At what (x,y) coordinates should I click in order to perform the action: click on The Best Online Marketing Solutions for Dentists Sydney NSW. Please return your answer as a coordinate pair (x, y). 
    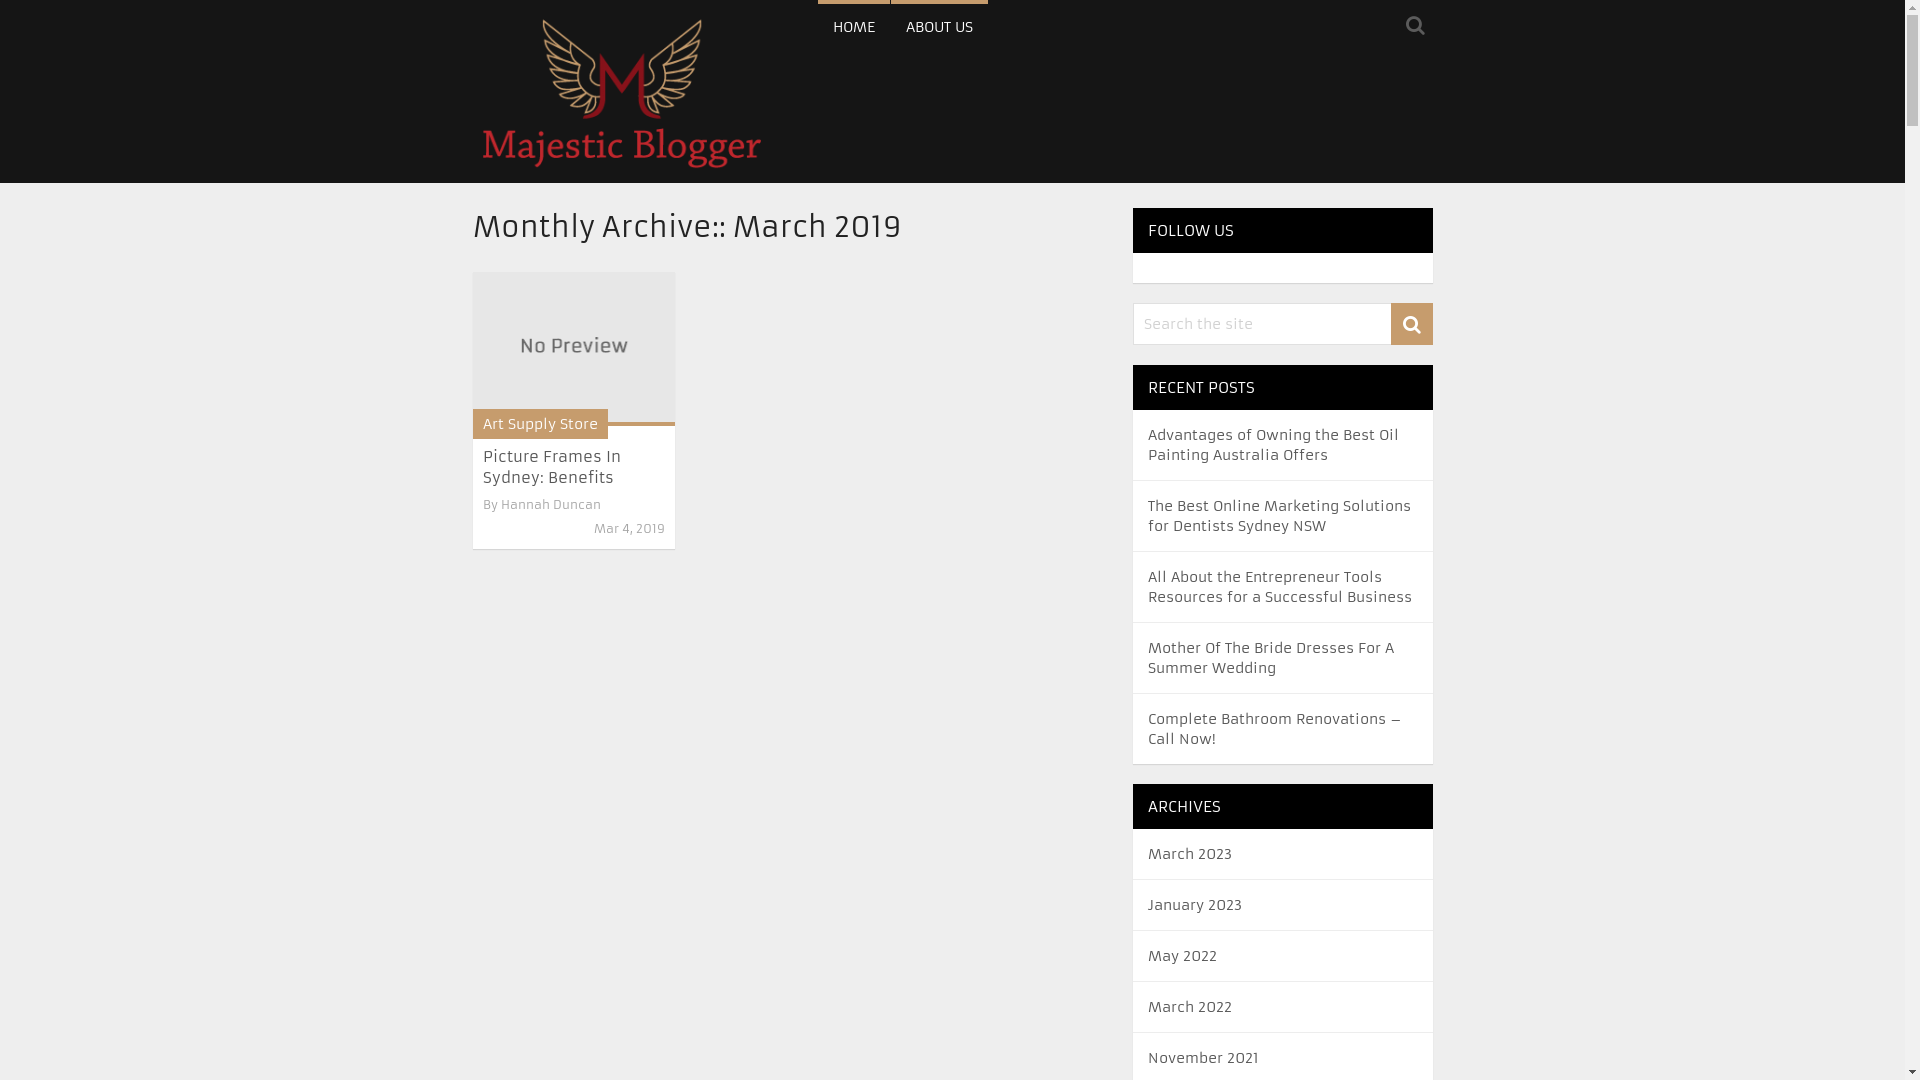
    Looking at the image, I should click on (1280, 516).